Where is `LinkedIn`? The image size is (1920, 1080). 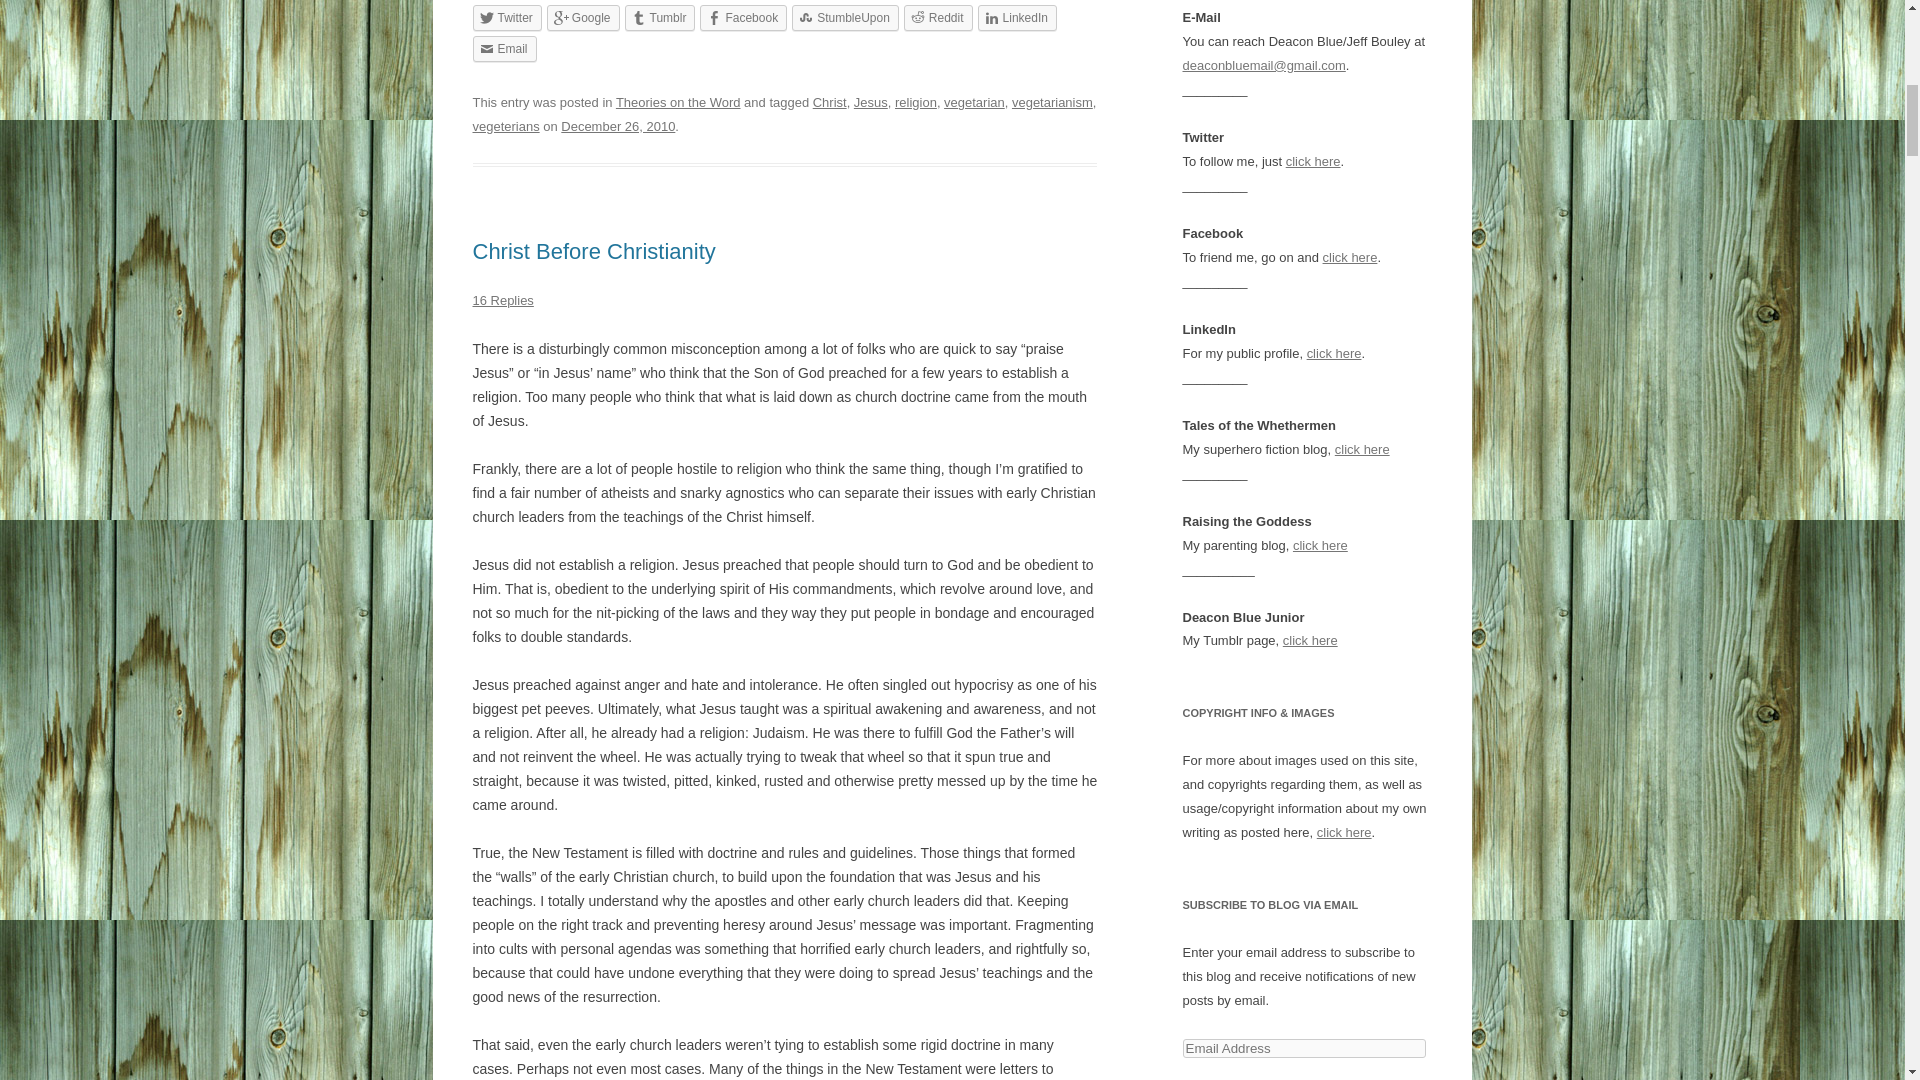 LinkedIn is located at coordinates (1017, 18).